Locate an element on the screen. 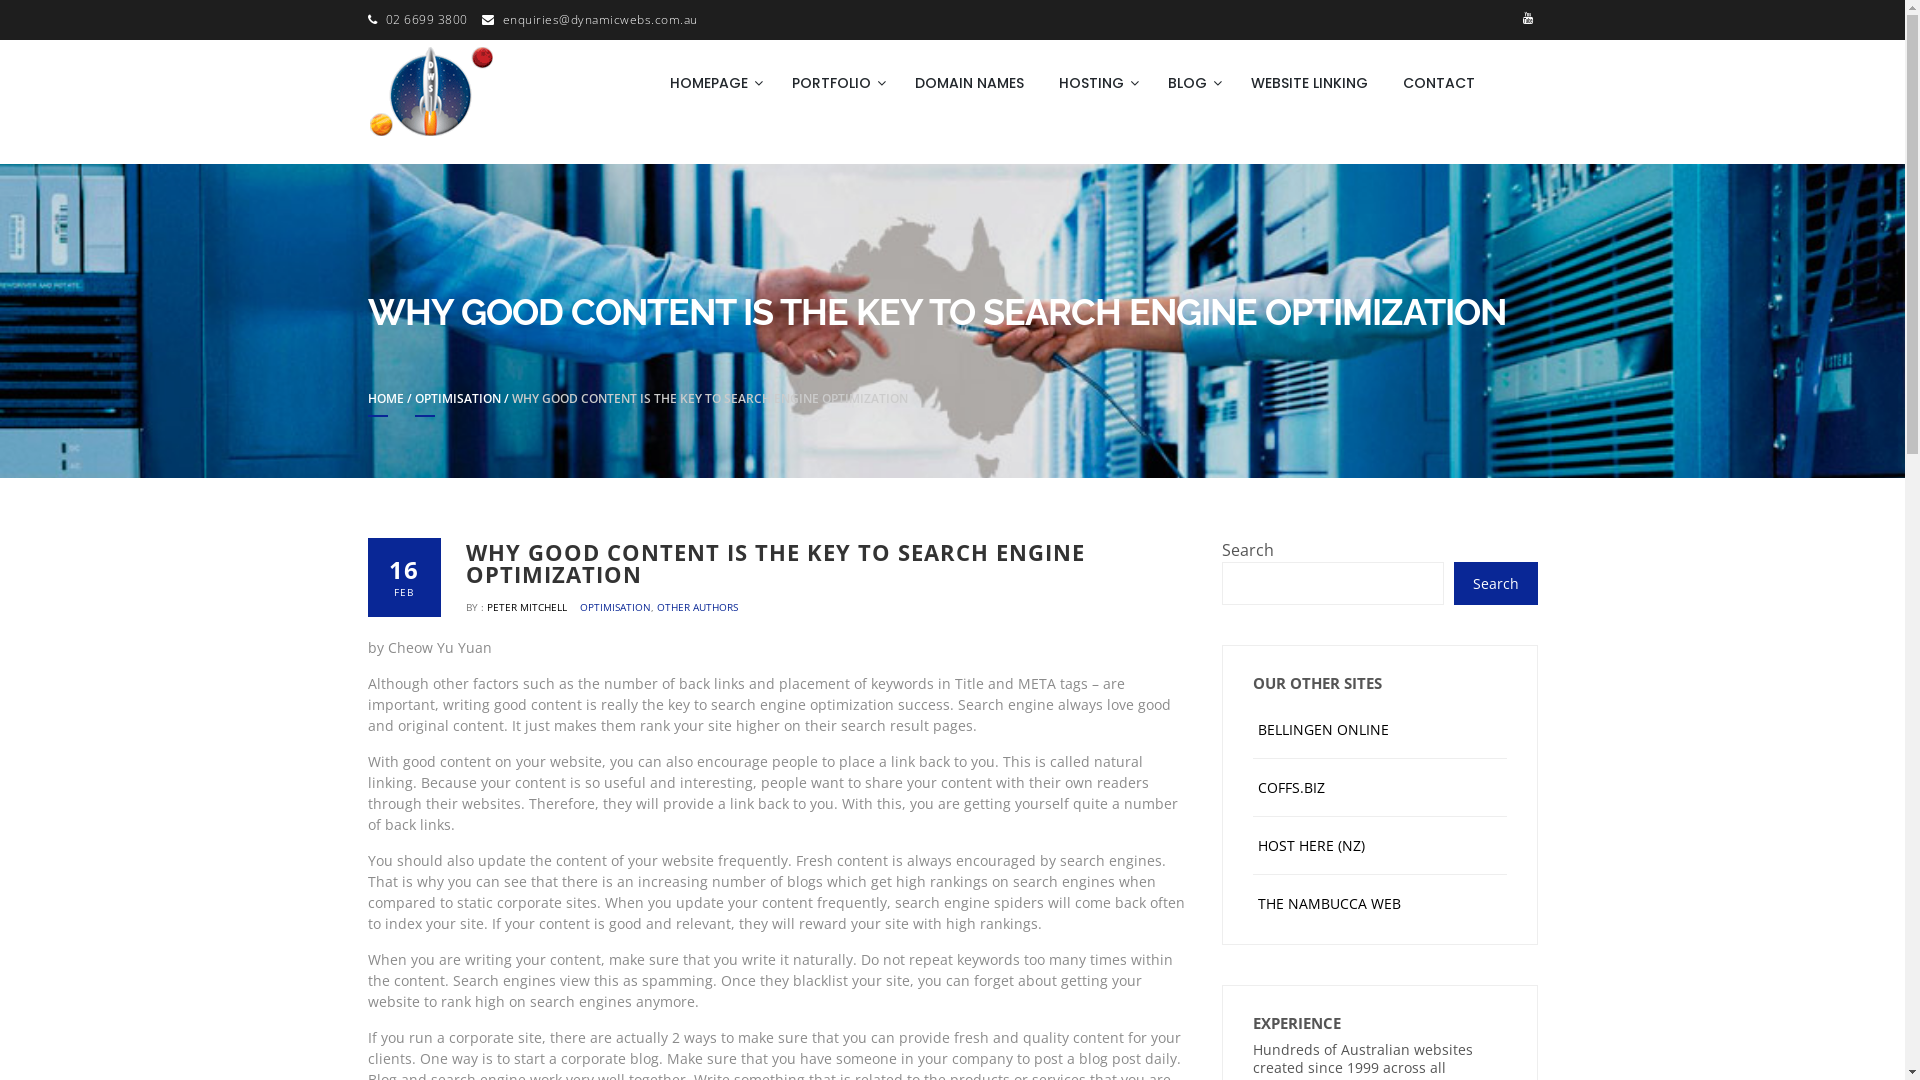 This screenshot has height=1080, width=1920. BLOG is located at coordinates (1192, 83).